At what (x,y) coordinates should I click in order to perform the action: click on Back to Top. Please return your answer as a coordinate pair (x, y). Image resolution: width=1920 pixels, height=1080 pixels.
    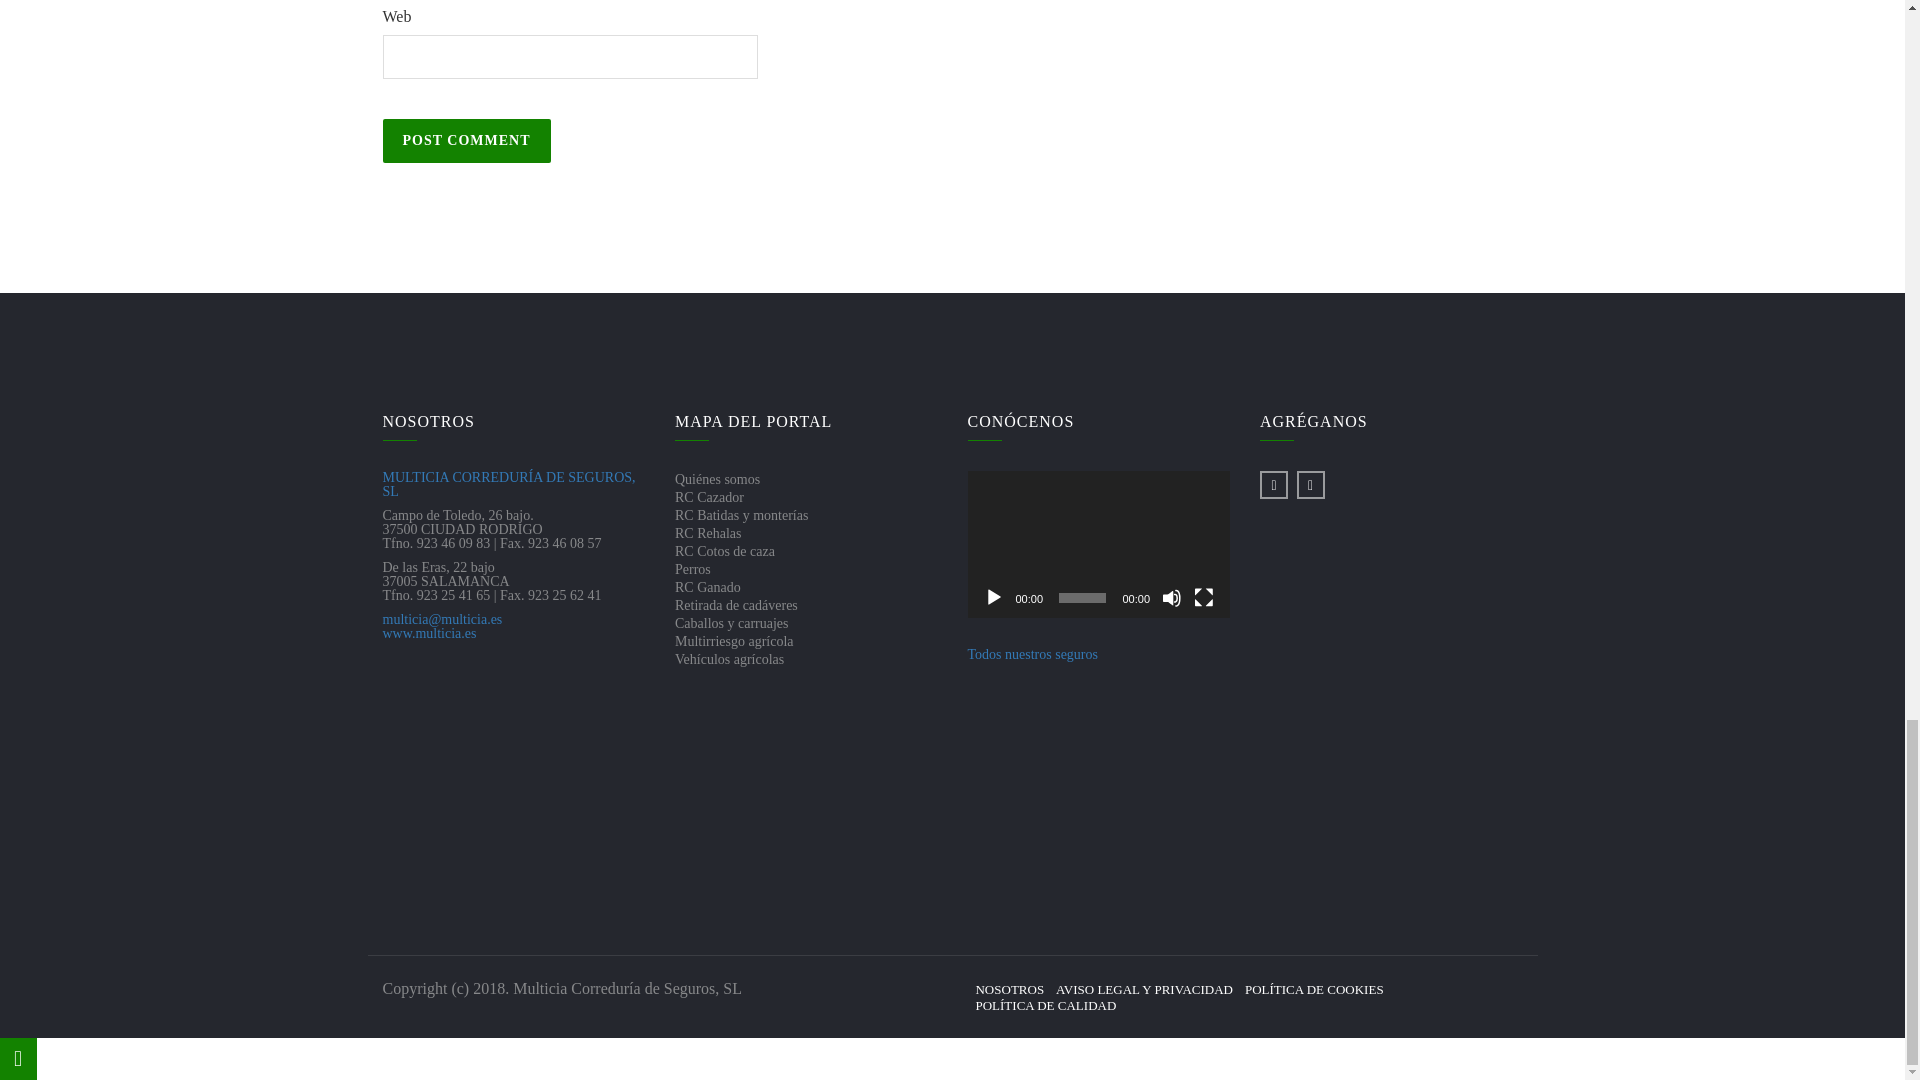
    Looking at the image, I should click on (18, 1058).